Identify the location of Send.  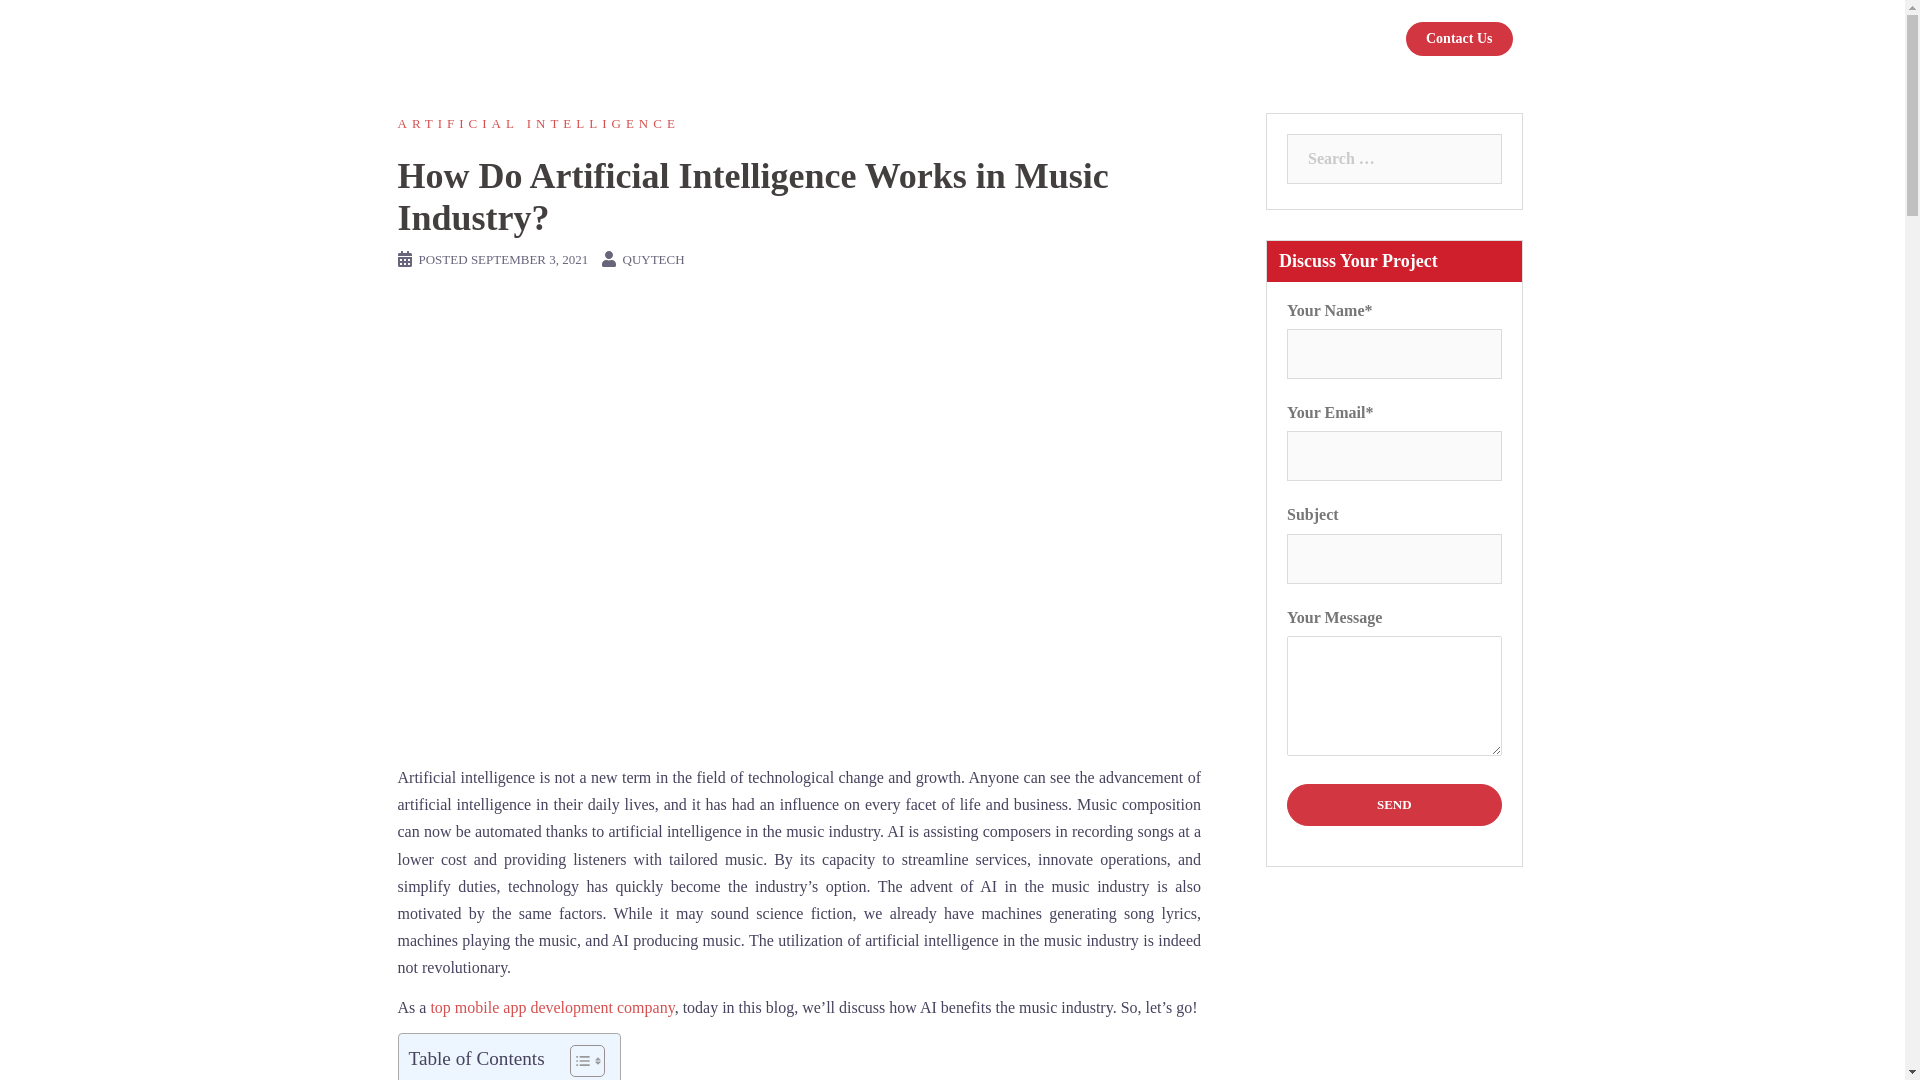
(1394, 805).